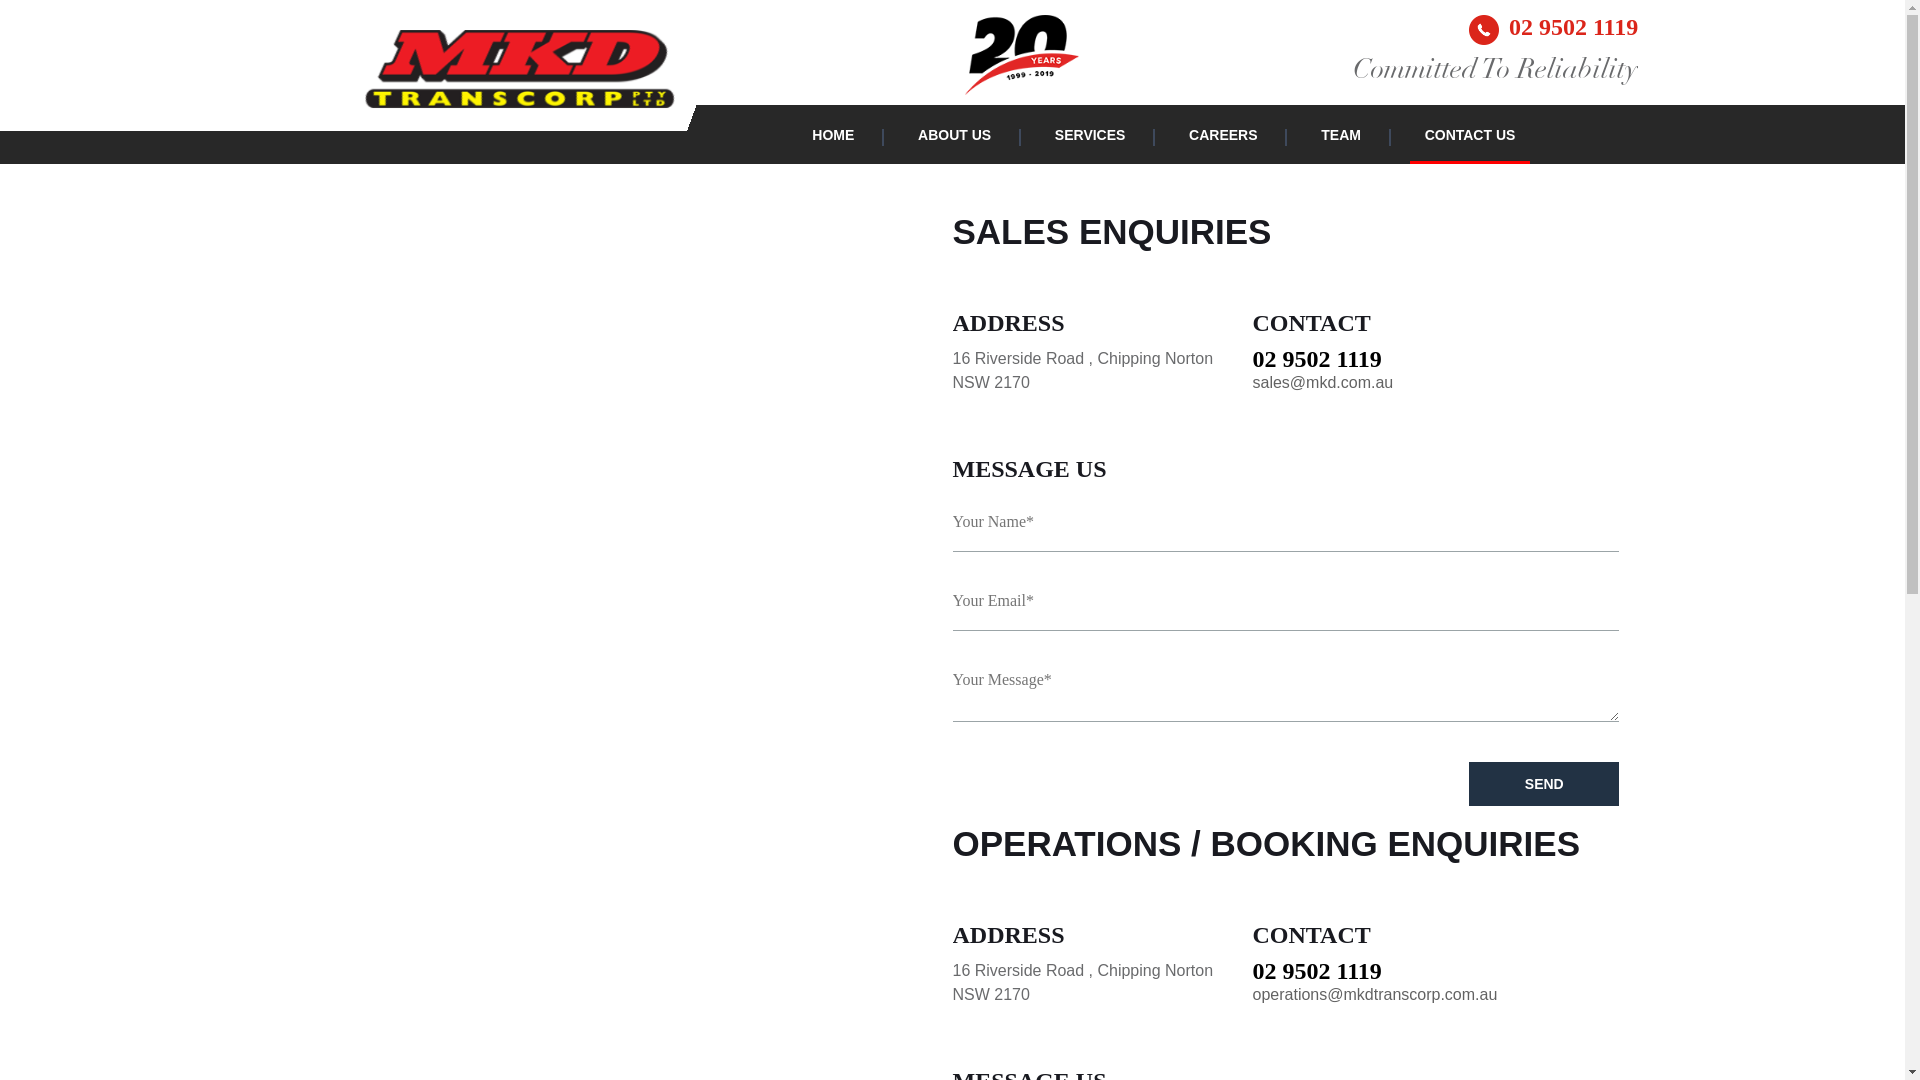  What do you see at coordinates (954, 135) in the screenshot?
I see `ABOUT US` at bounding box center [954, 135].